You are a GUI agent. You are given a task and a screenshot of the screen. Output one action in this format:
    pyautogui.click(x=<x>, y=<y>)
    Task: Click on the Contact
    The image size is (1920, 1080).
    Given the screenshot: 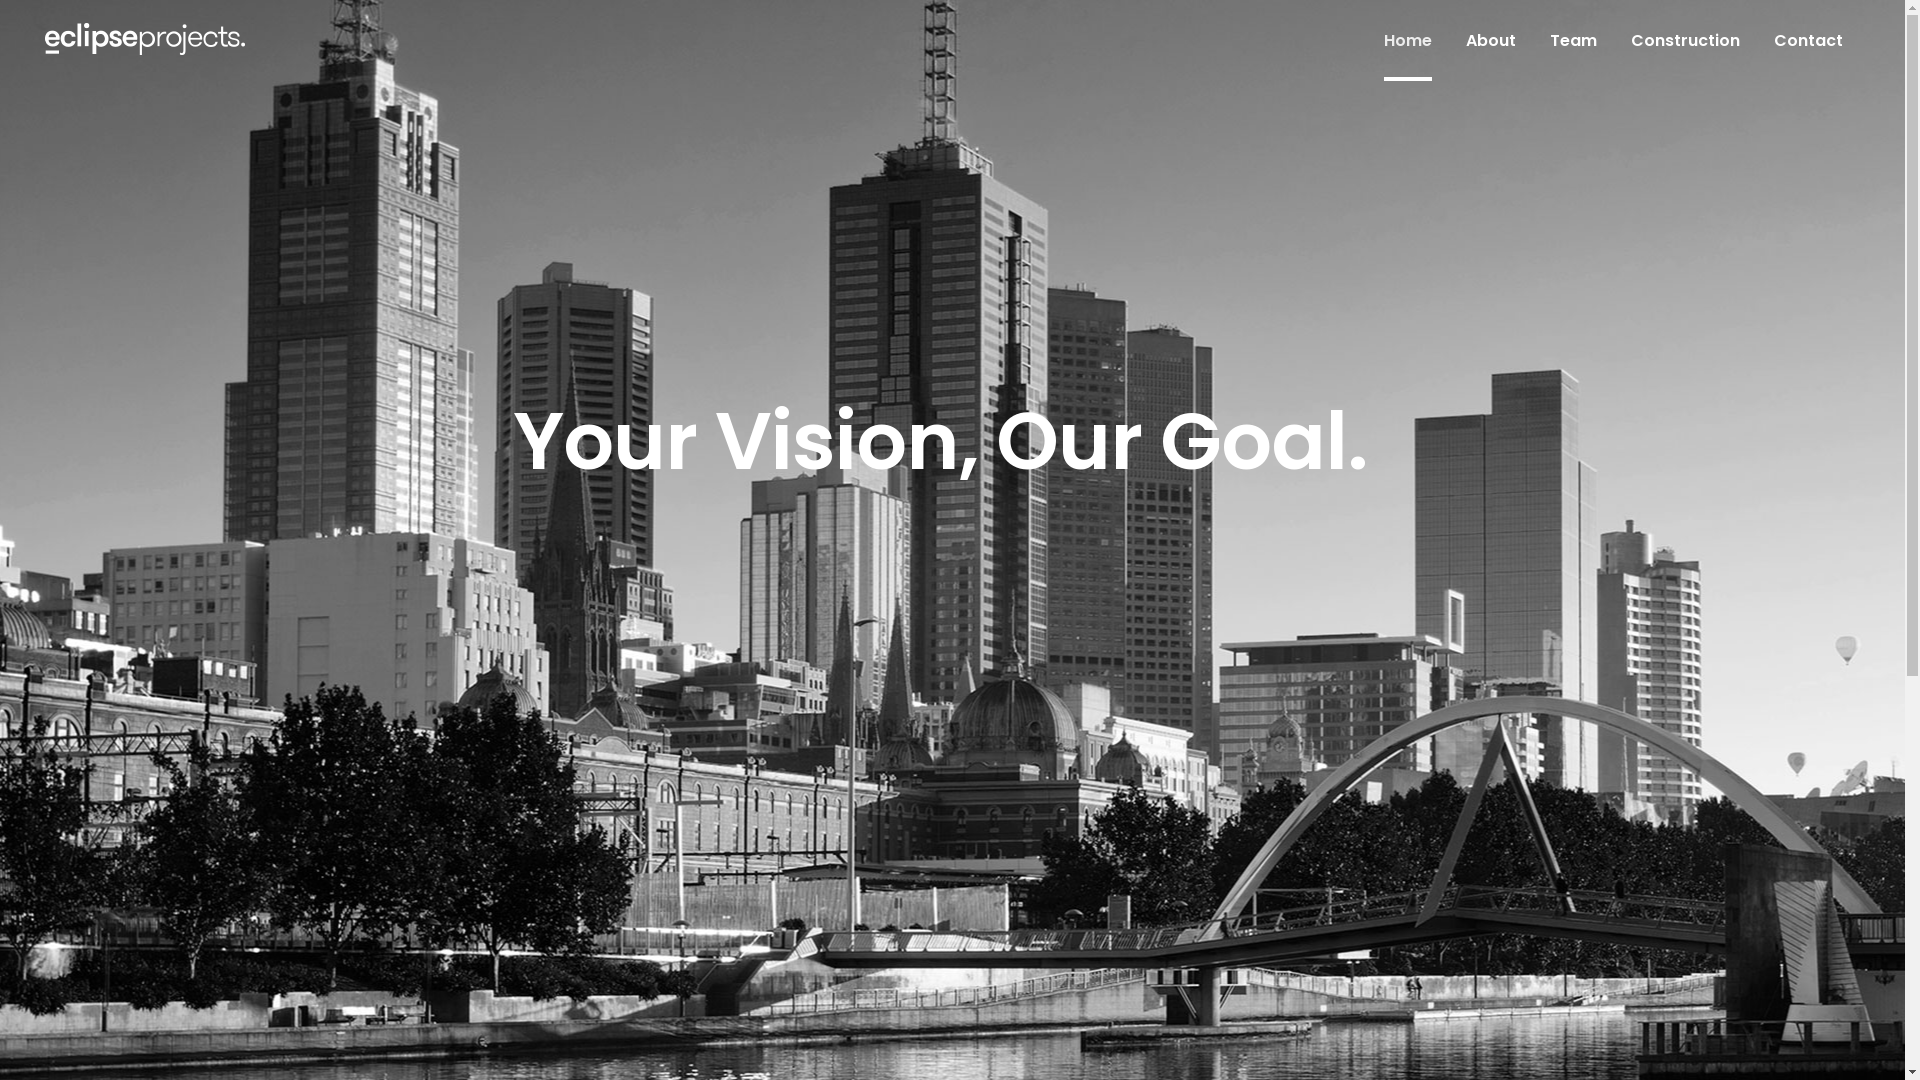 What is the action you would take?
    pyautogui.click(x=1808, y=40)
    